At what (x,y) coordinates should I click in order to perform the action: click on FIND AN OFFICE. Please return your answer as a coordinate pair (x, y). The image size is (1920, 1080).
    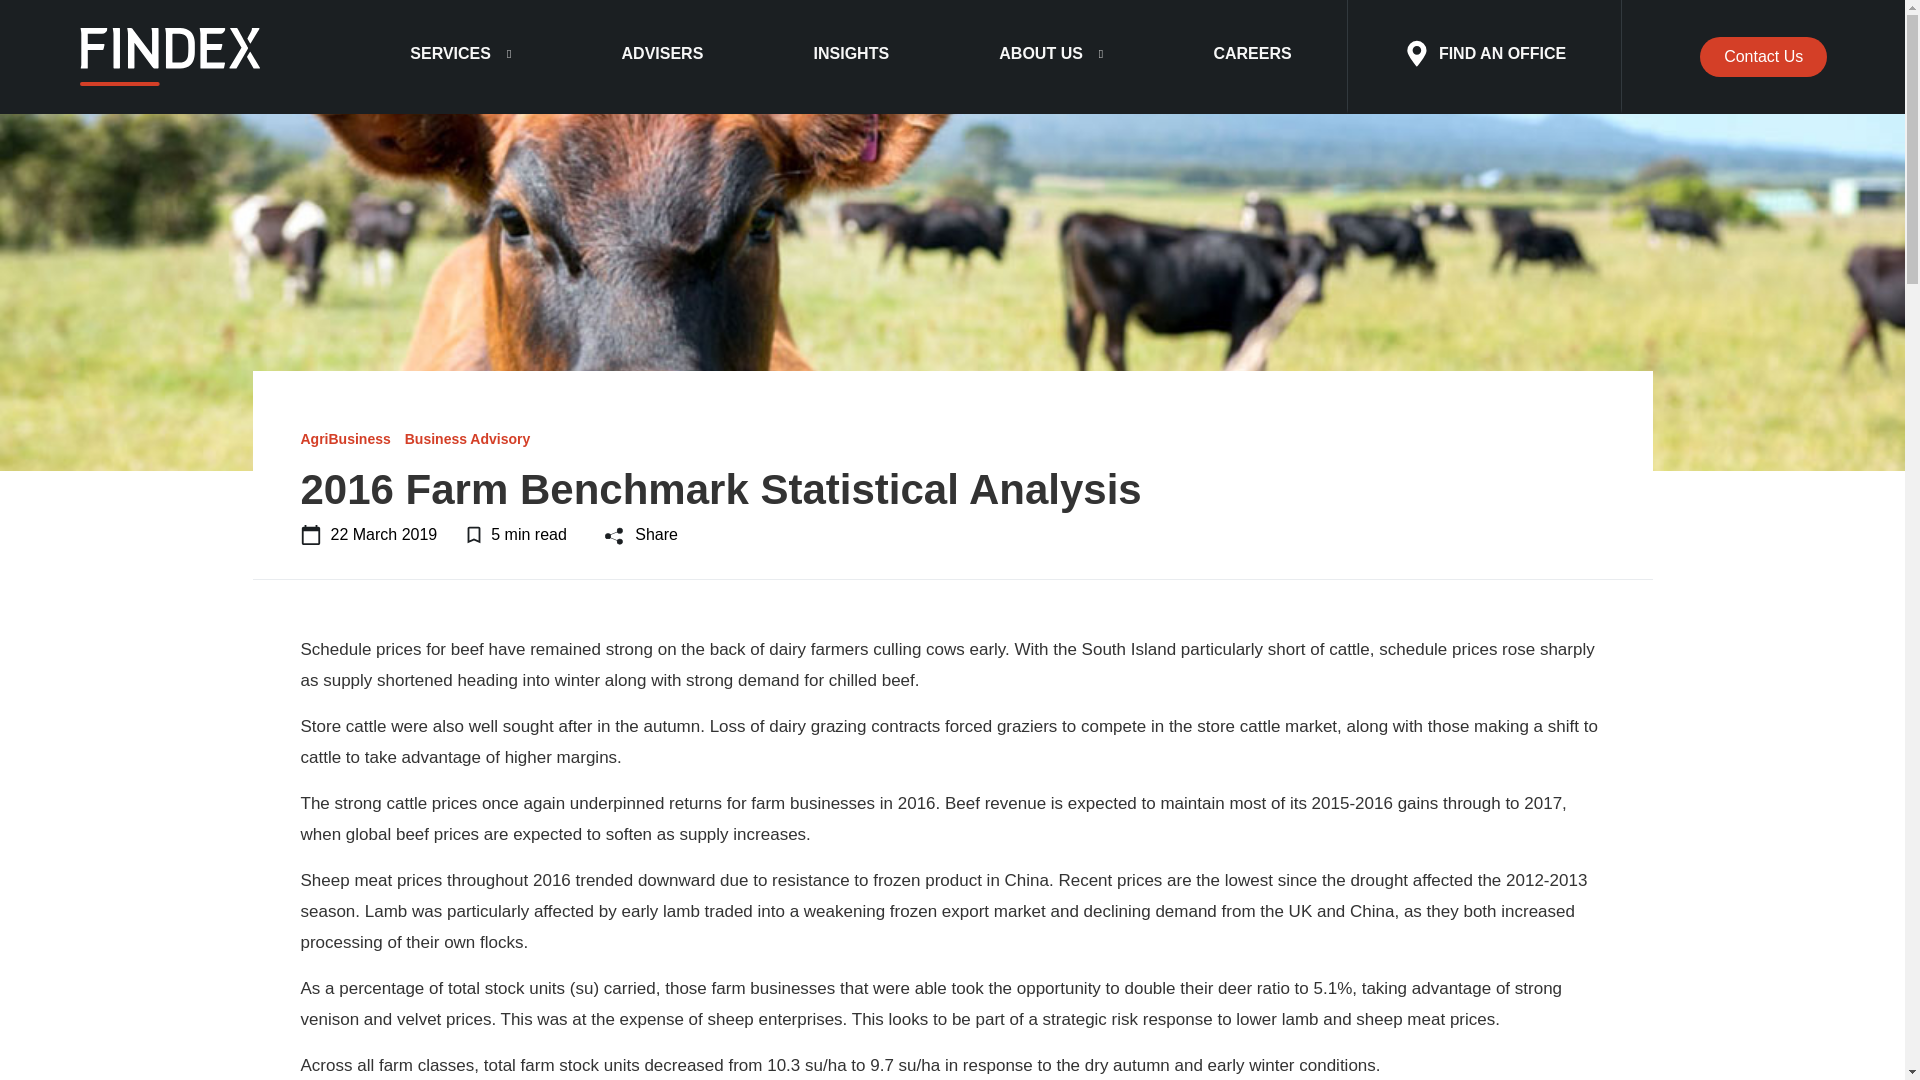
    Looking at the image, I should click on (1484, 57).